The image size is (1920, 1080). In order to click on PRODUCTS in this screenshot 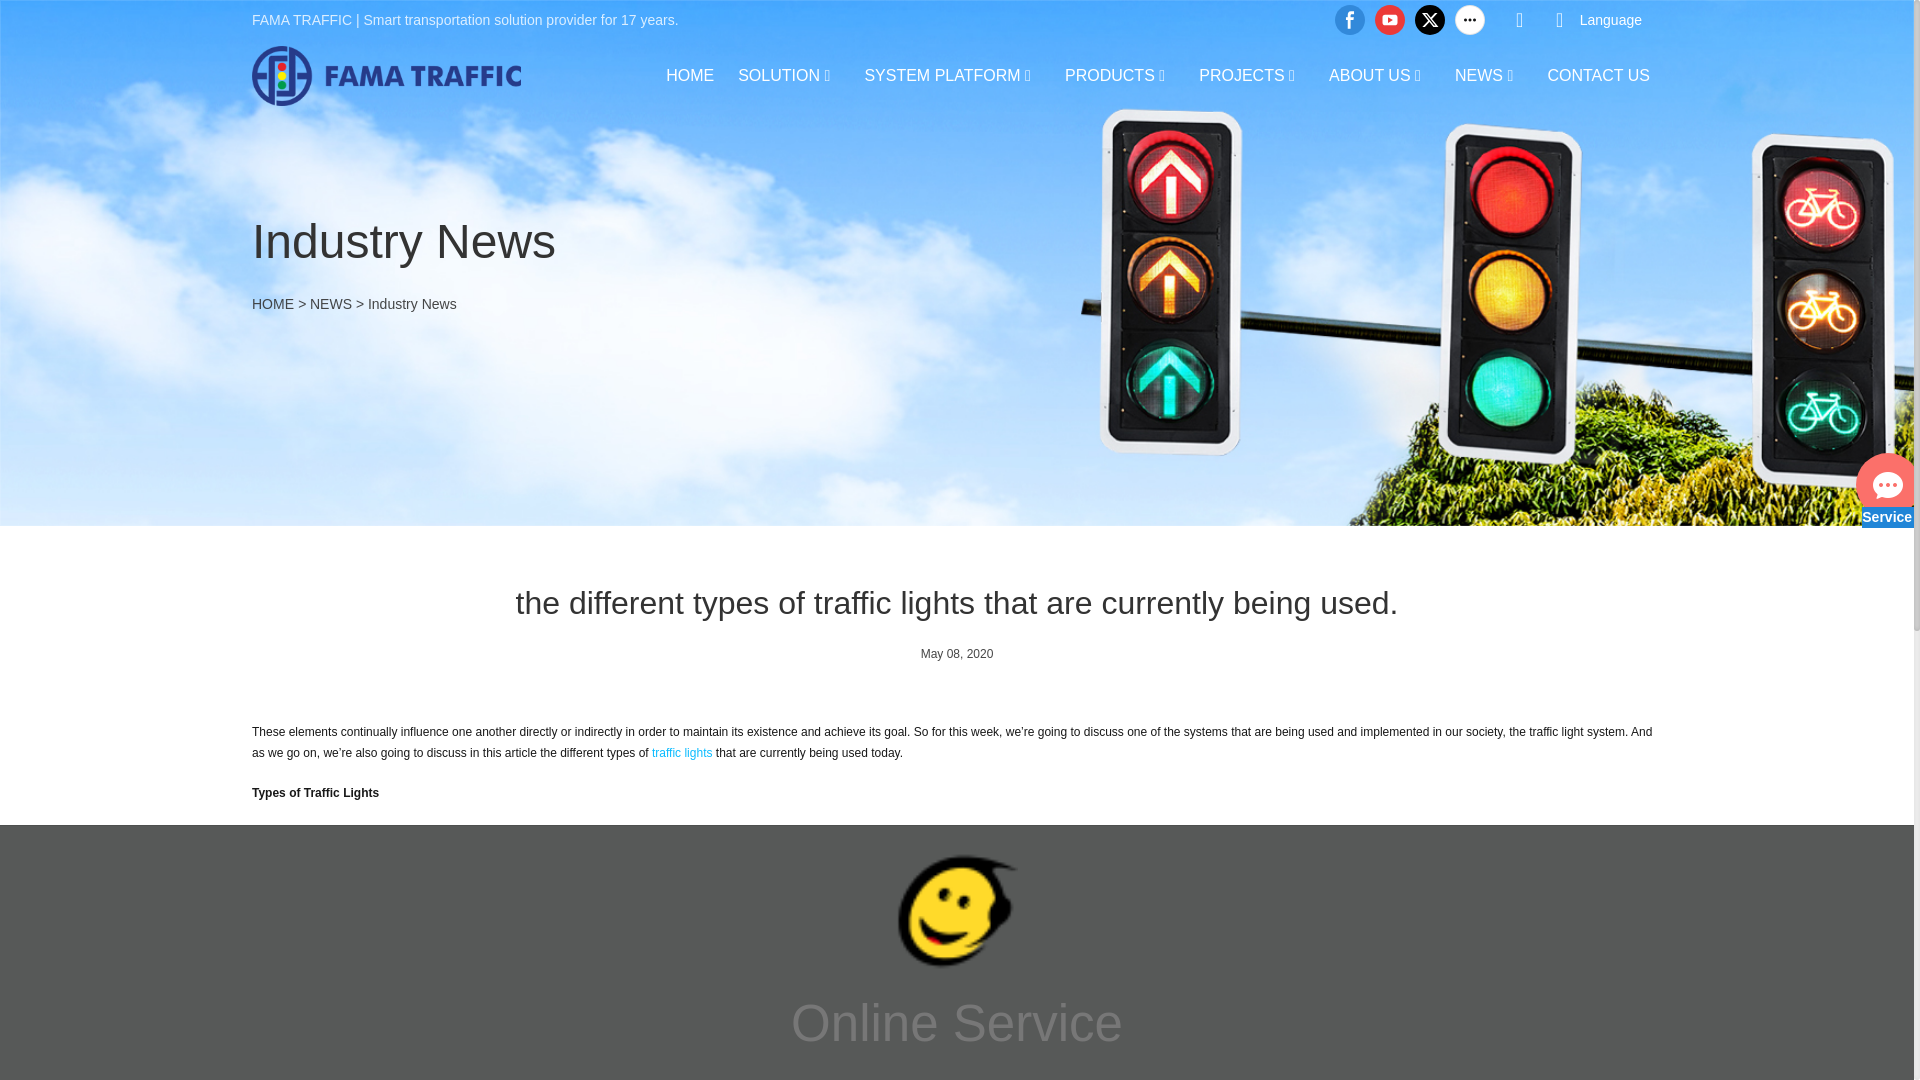, I will do `click(1110, 74)`.